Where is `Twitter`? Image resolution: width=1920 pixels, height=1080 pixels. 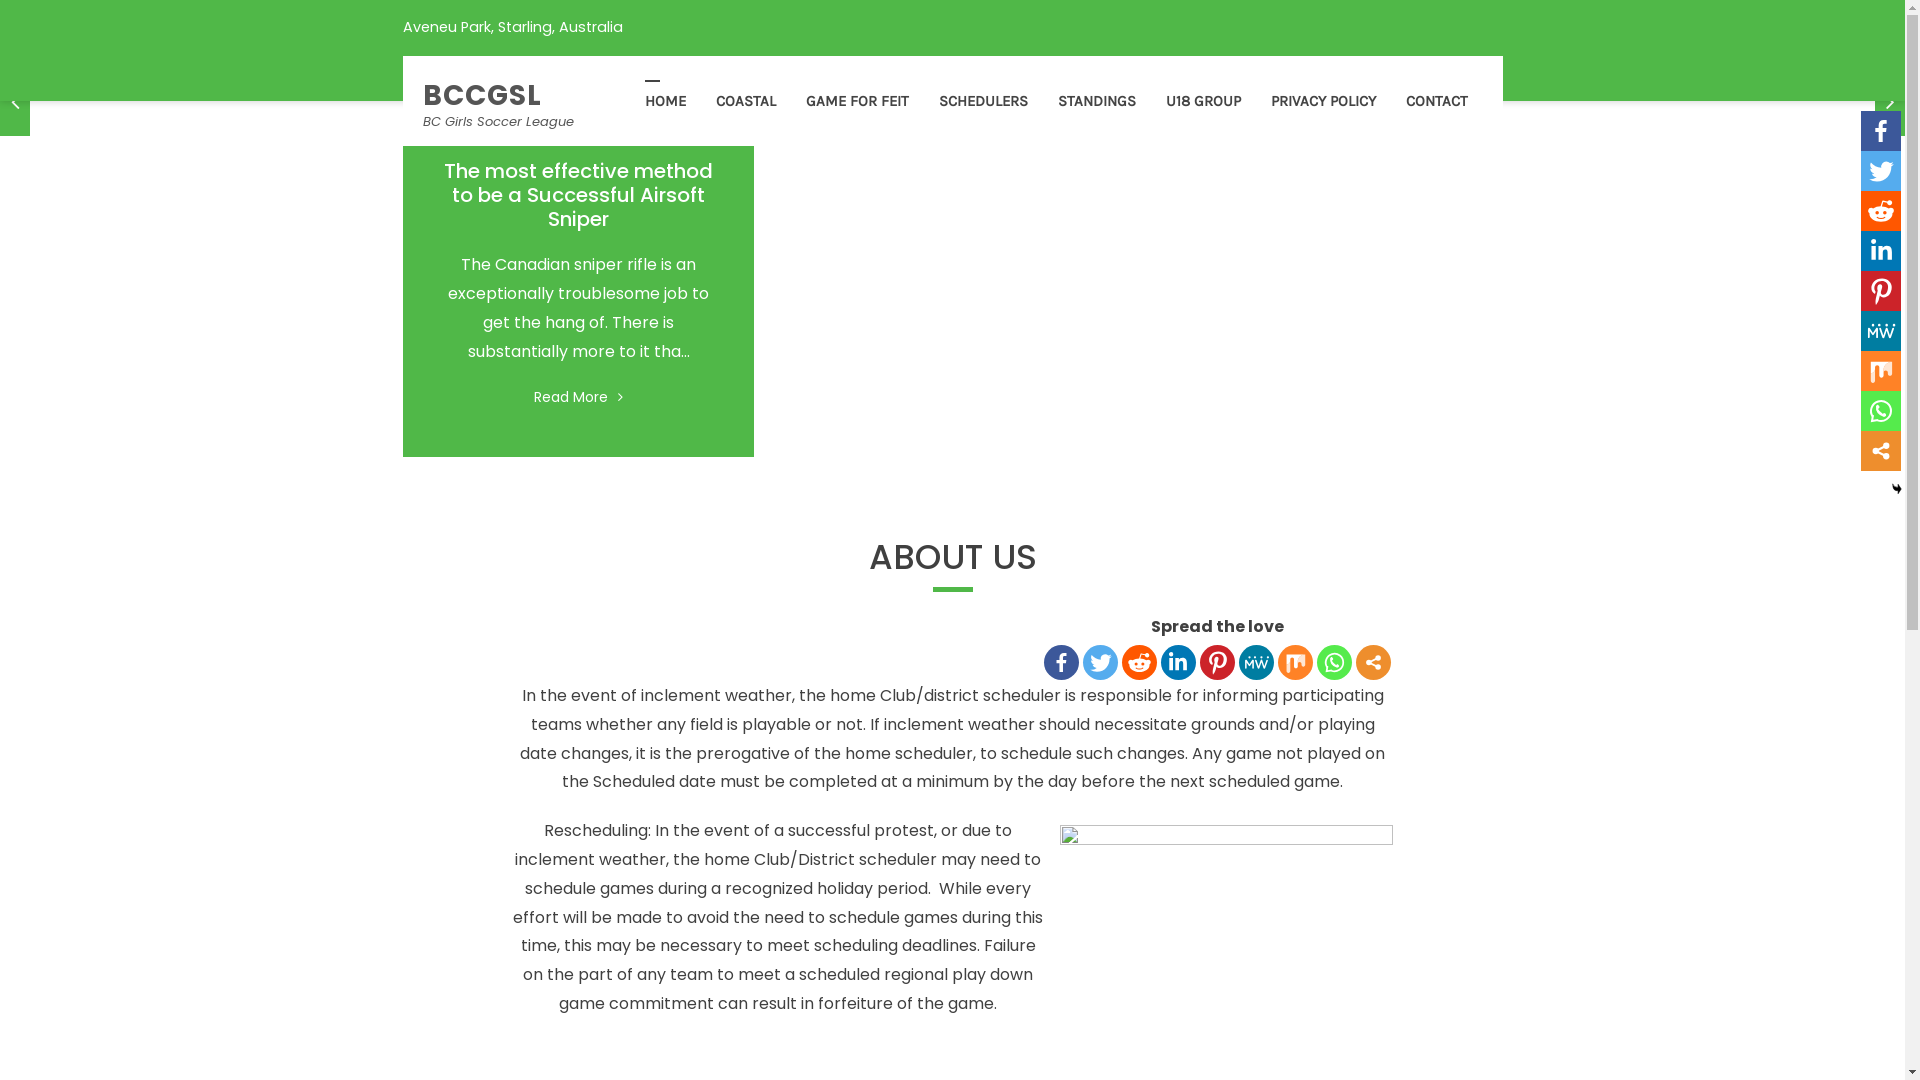
Twitter is located at coordinates (1881, 171).